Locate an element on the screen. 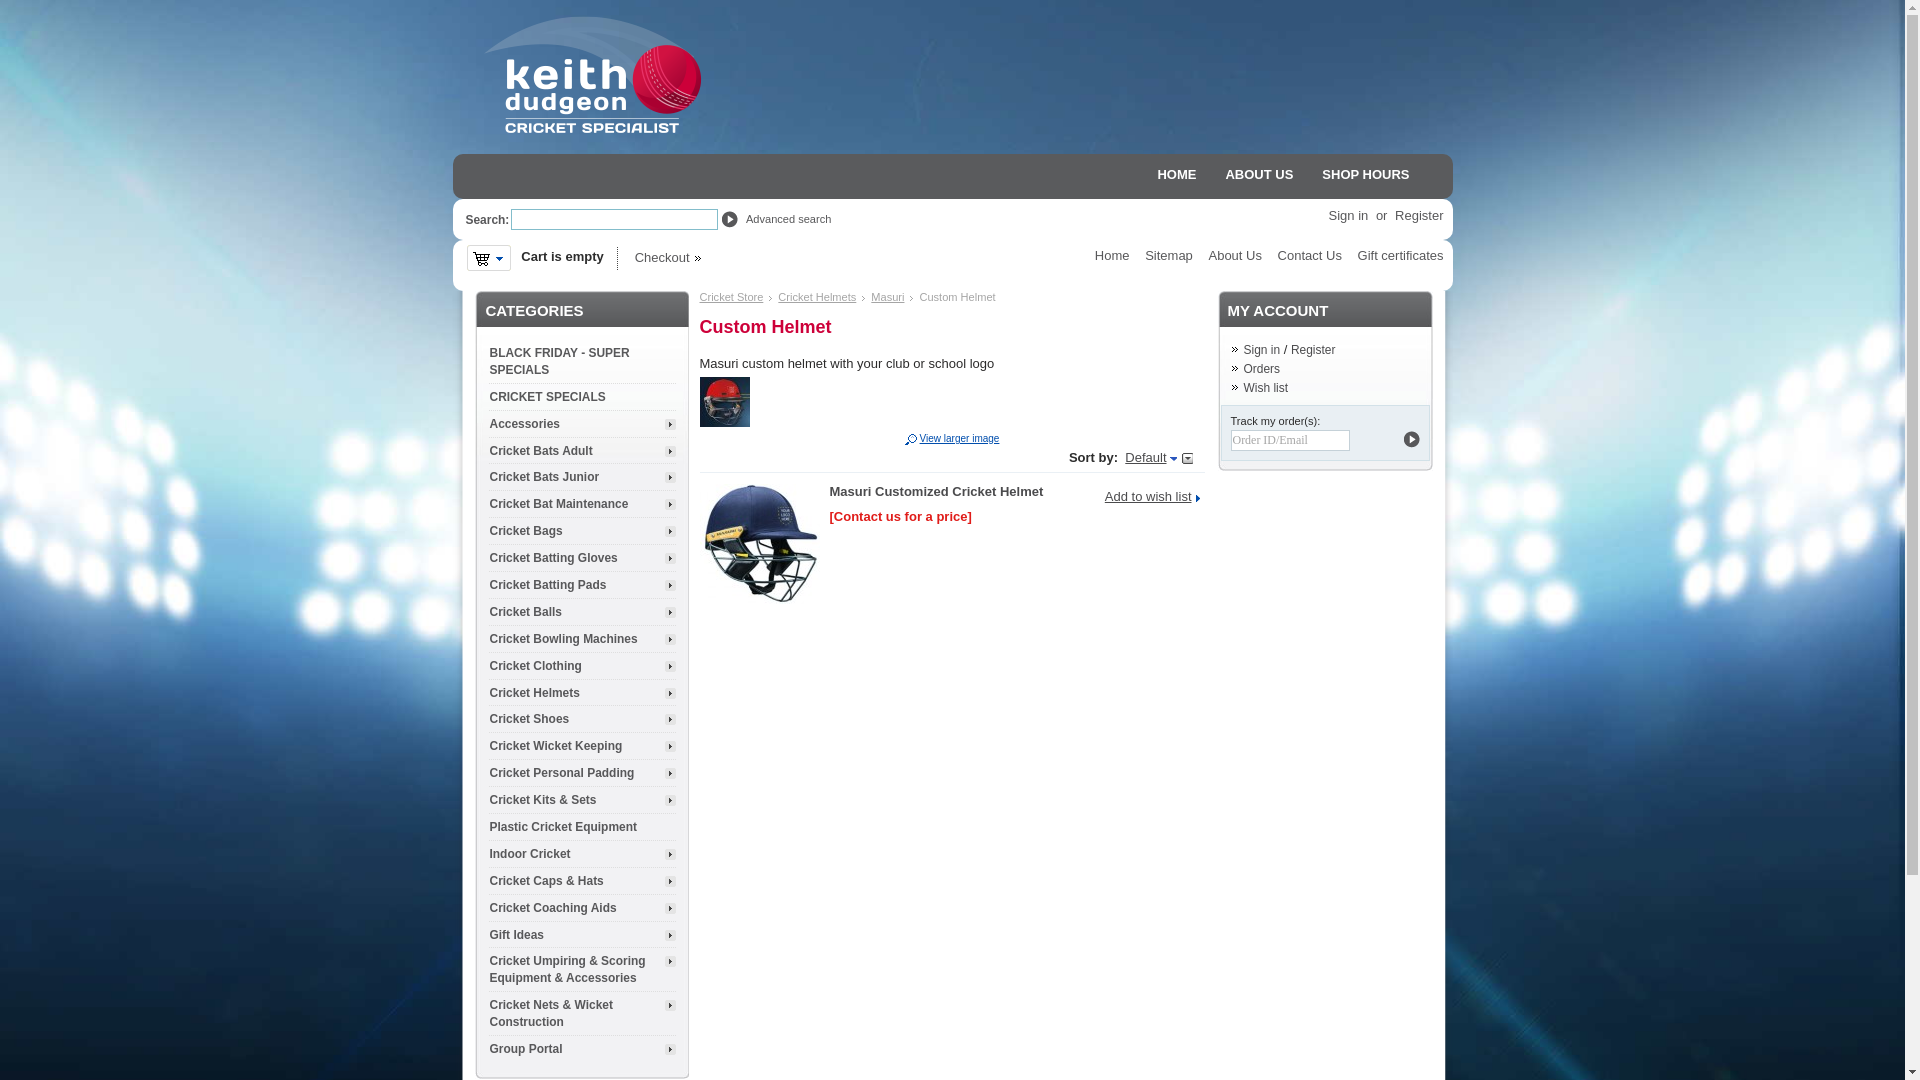 The width and height of the screenshot is (1920, 1080). Register is located at coordinates (1419, 216).